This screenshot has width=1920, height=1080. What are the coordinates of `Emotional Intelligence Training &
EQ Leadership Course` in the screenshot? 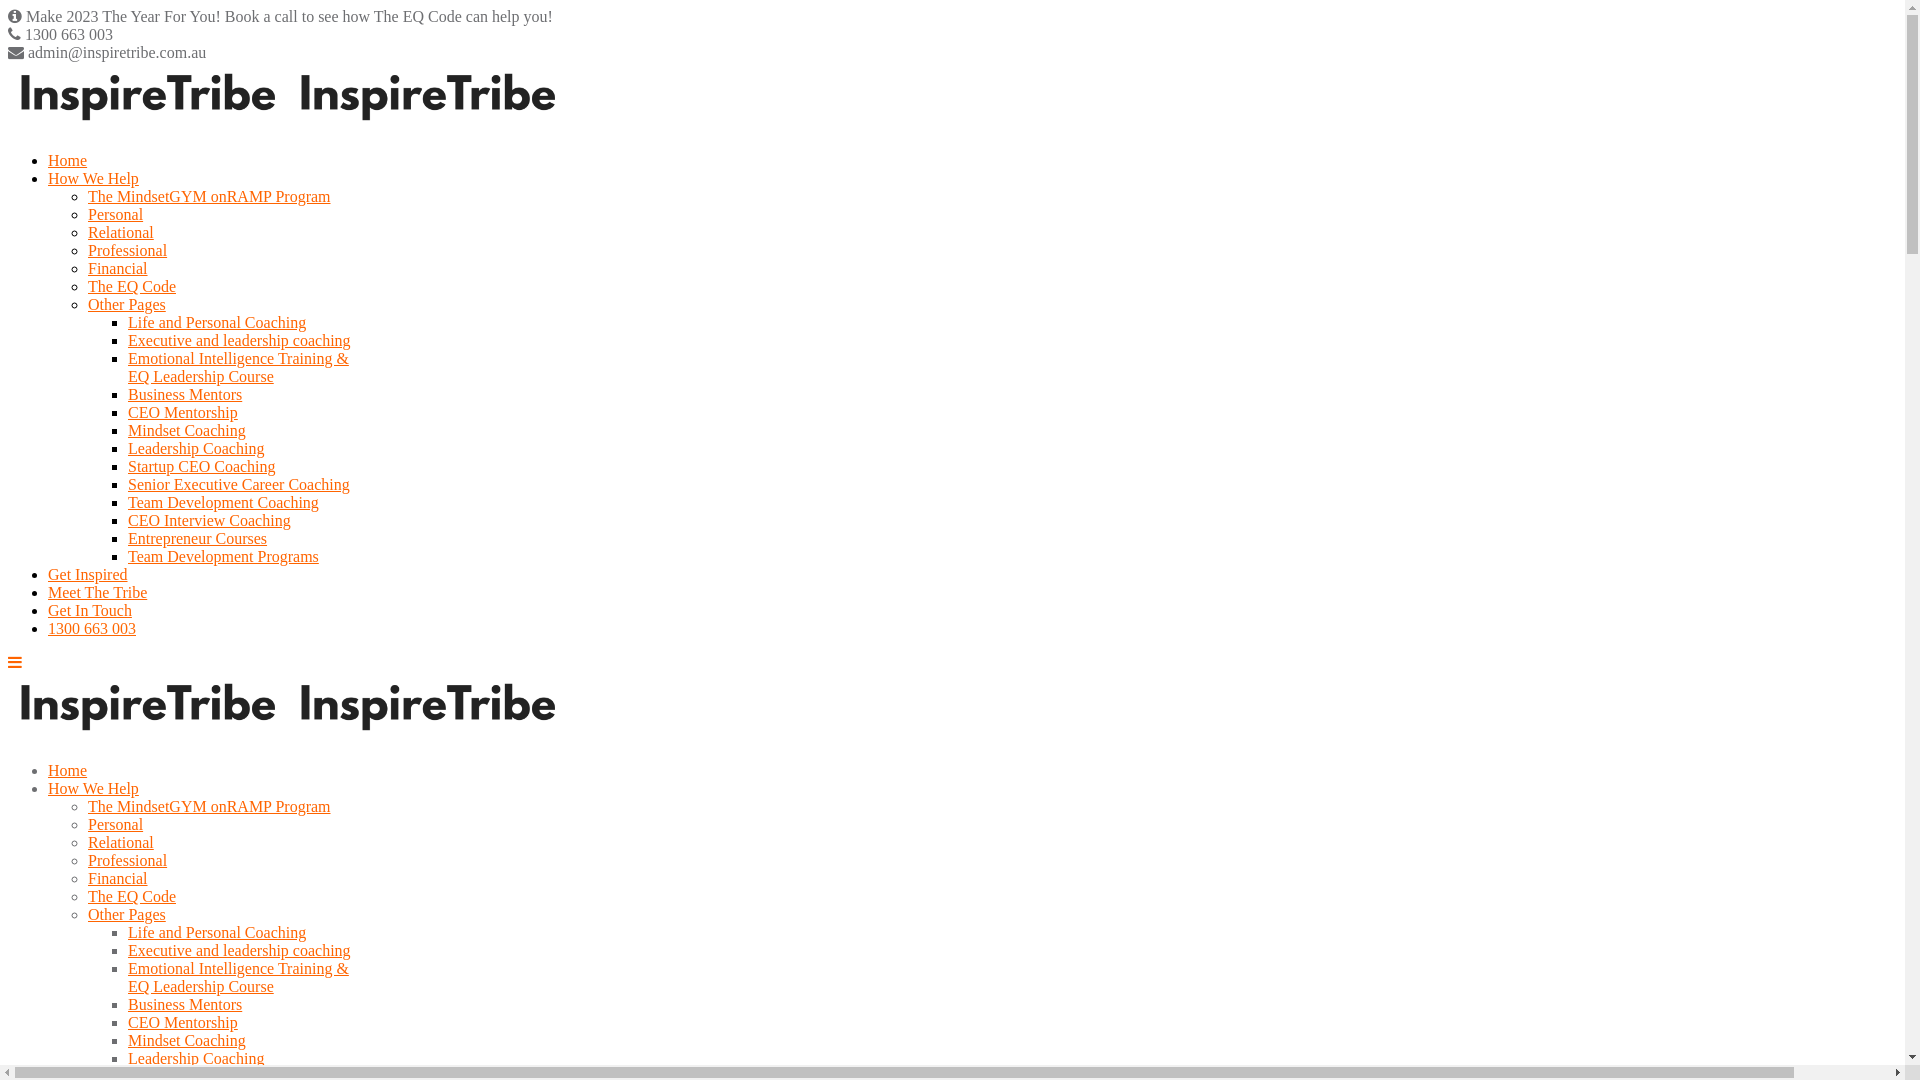 It's located at (238, 978).